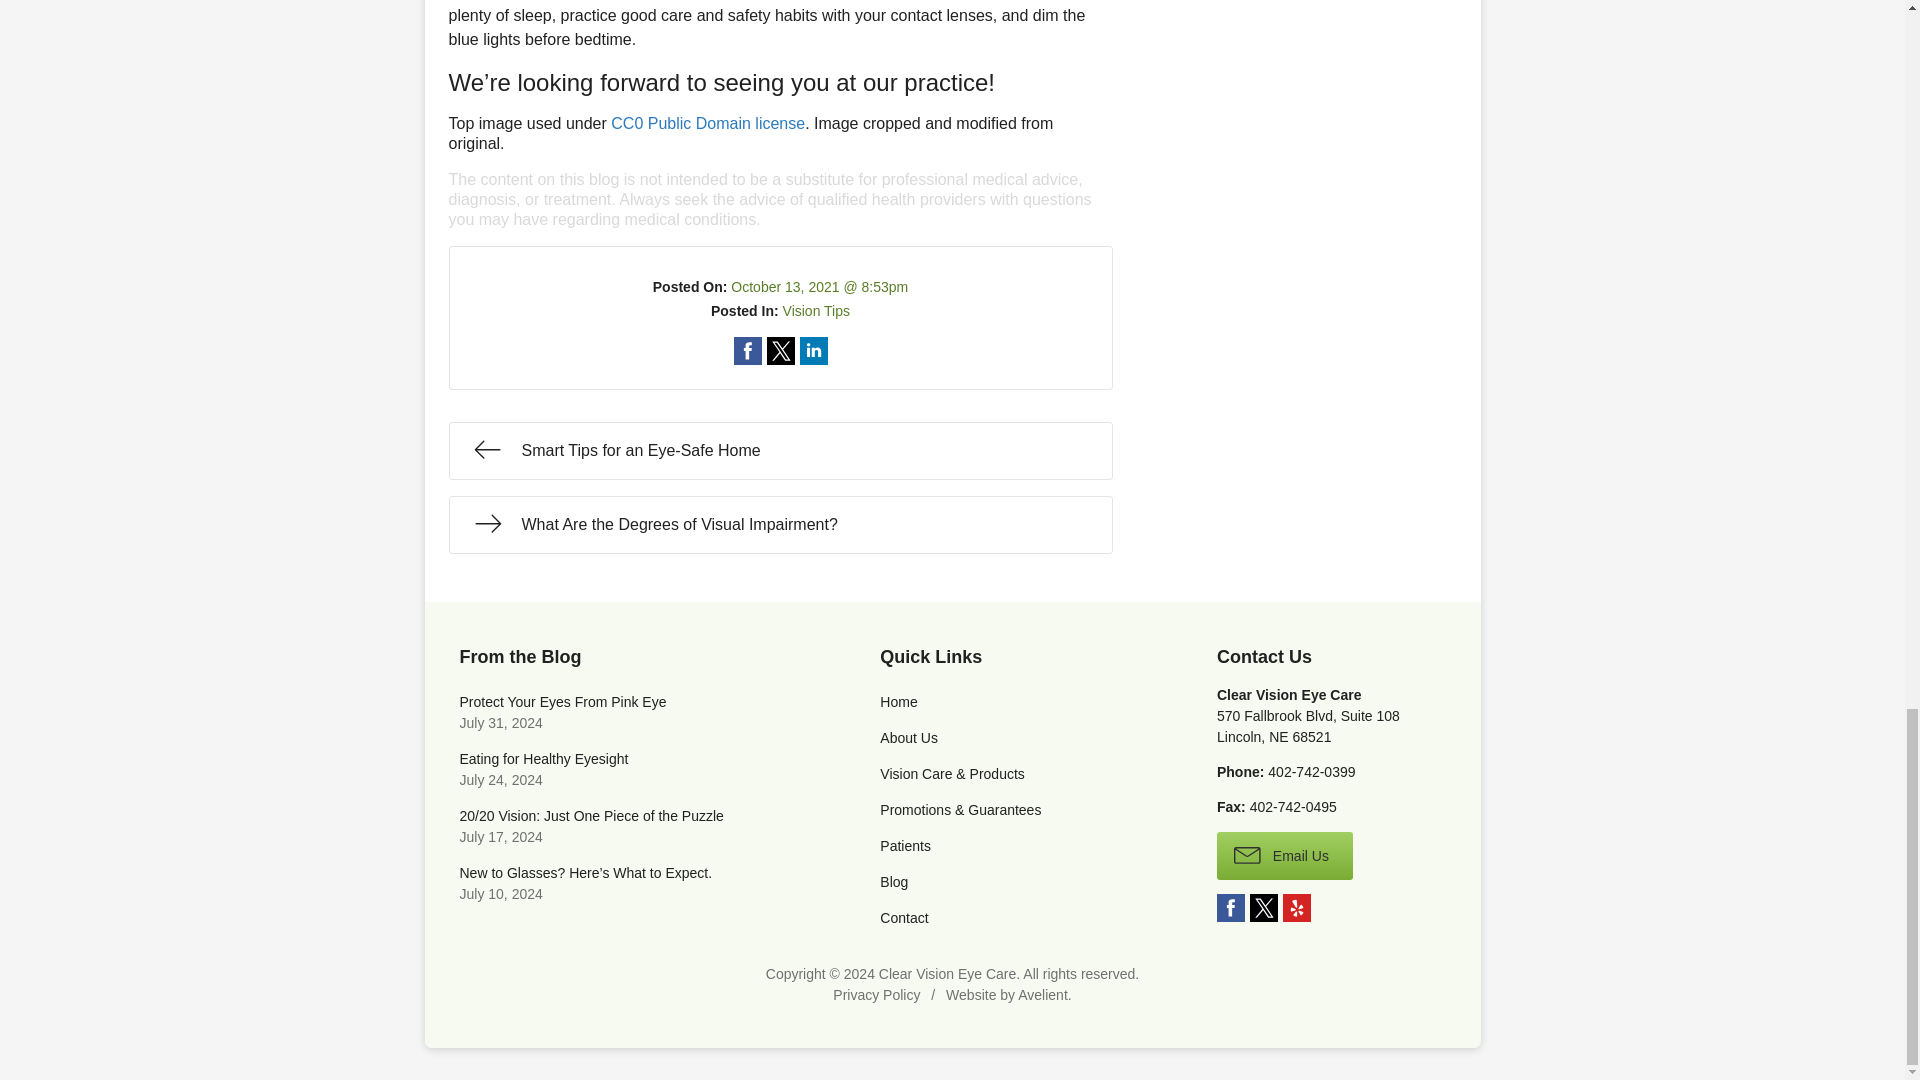  What do you see at coordinates (1264, 908) in the screenshot?
I see `Go to our Twitter Account` at bounding box center [1264, 908].